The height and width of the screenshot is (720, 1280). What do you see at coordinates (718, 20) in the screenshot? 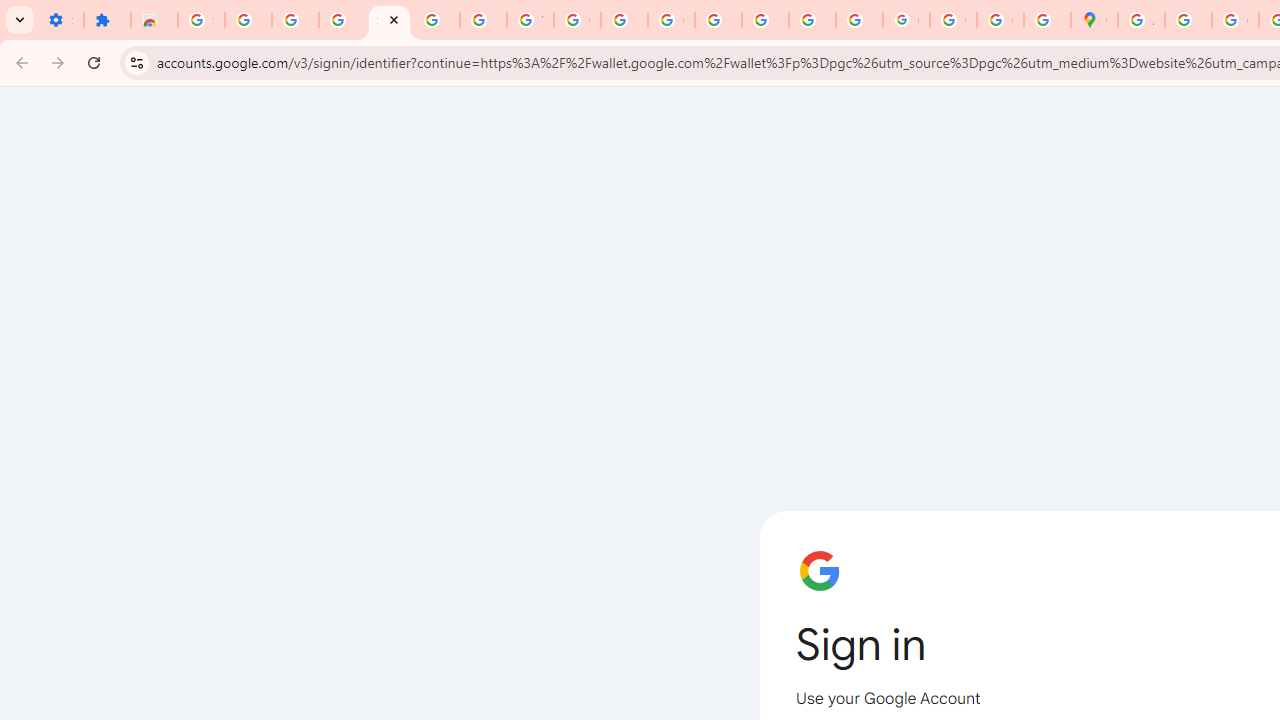
I see `Privacy Help Center - Policies Help` at bounding box center [718, 20].